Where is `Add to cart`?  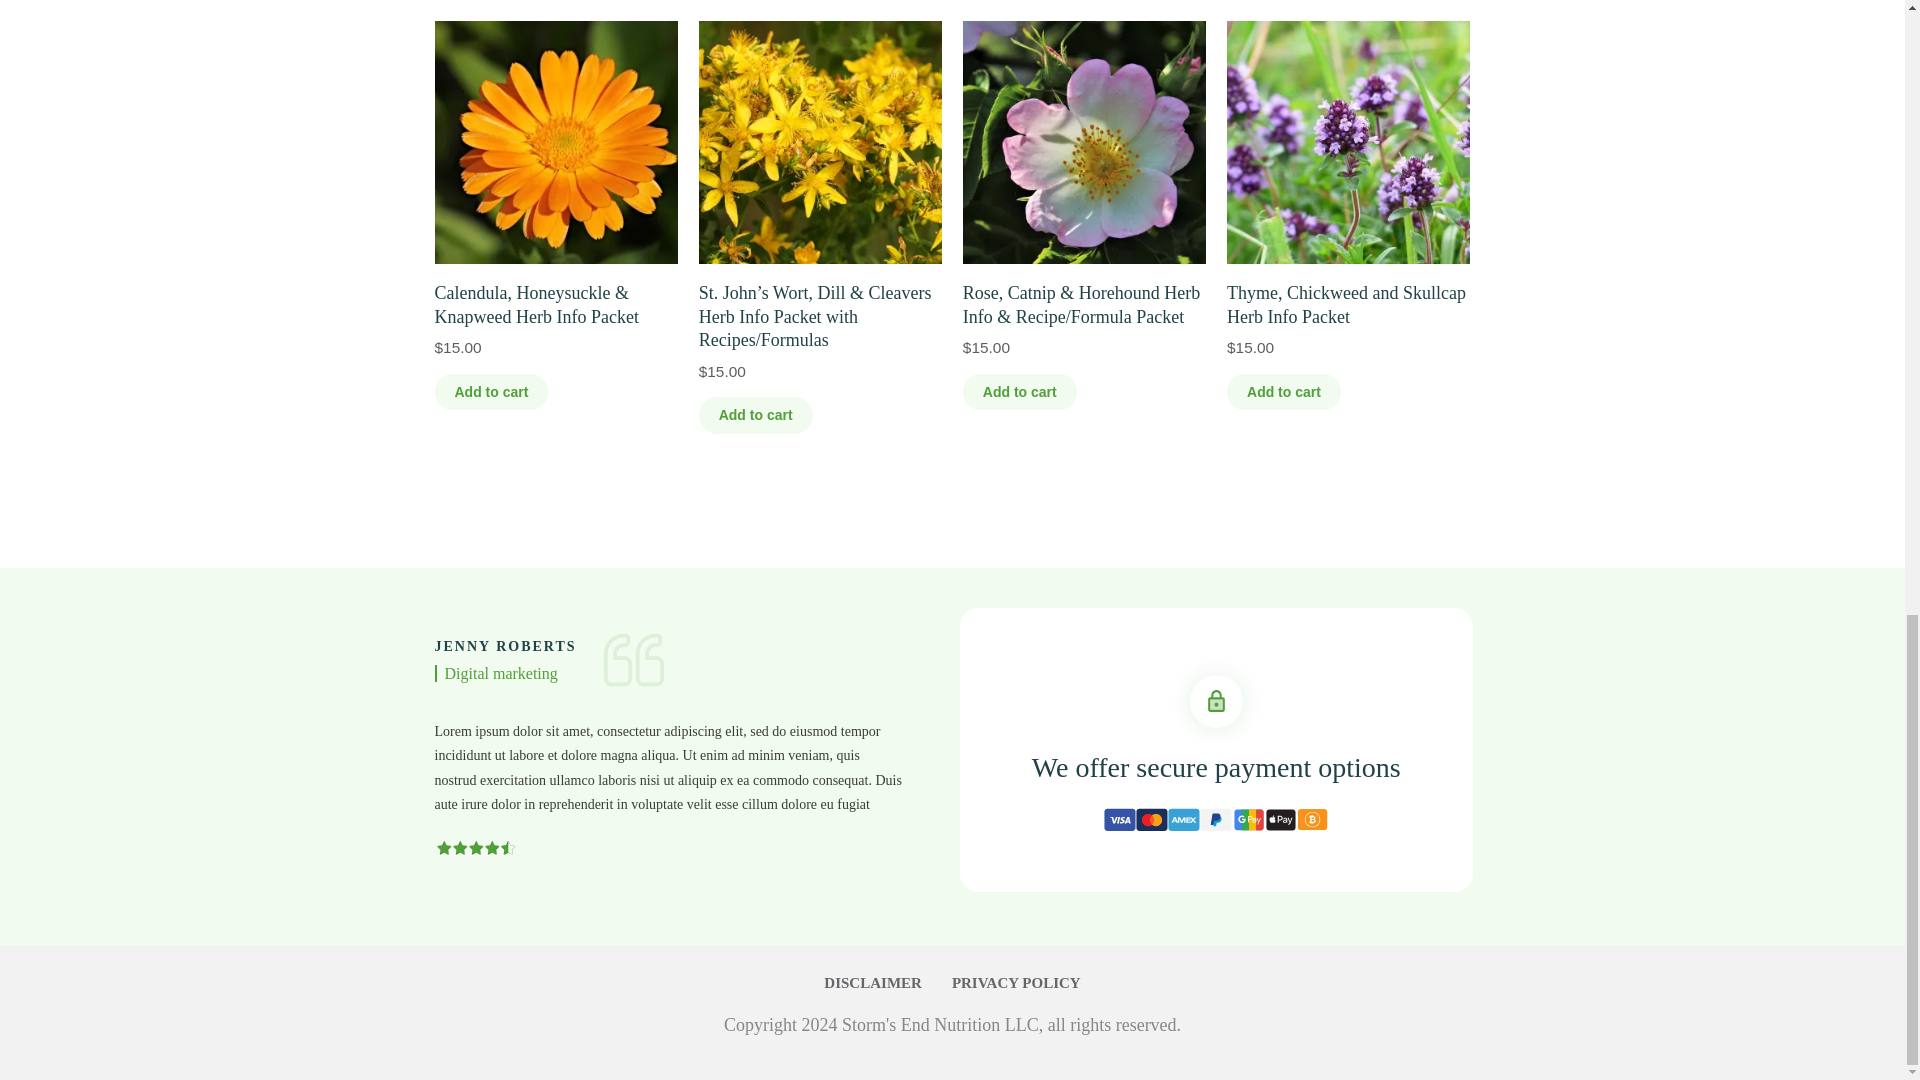 Add to cart is located at coordinates (490, 392).